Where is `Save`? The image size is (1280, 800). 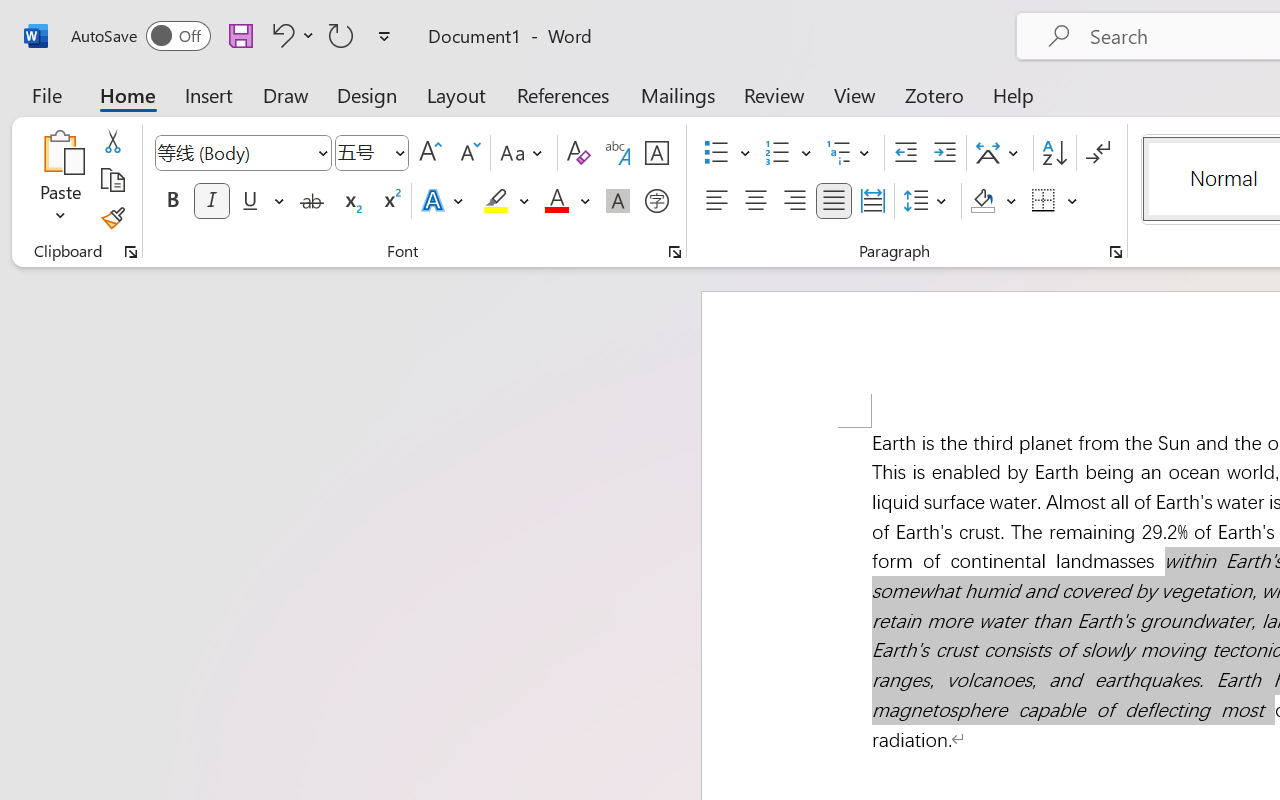 Save is located at coordinates (136, 18).